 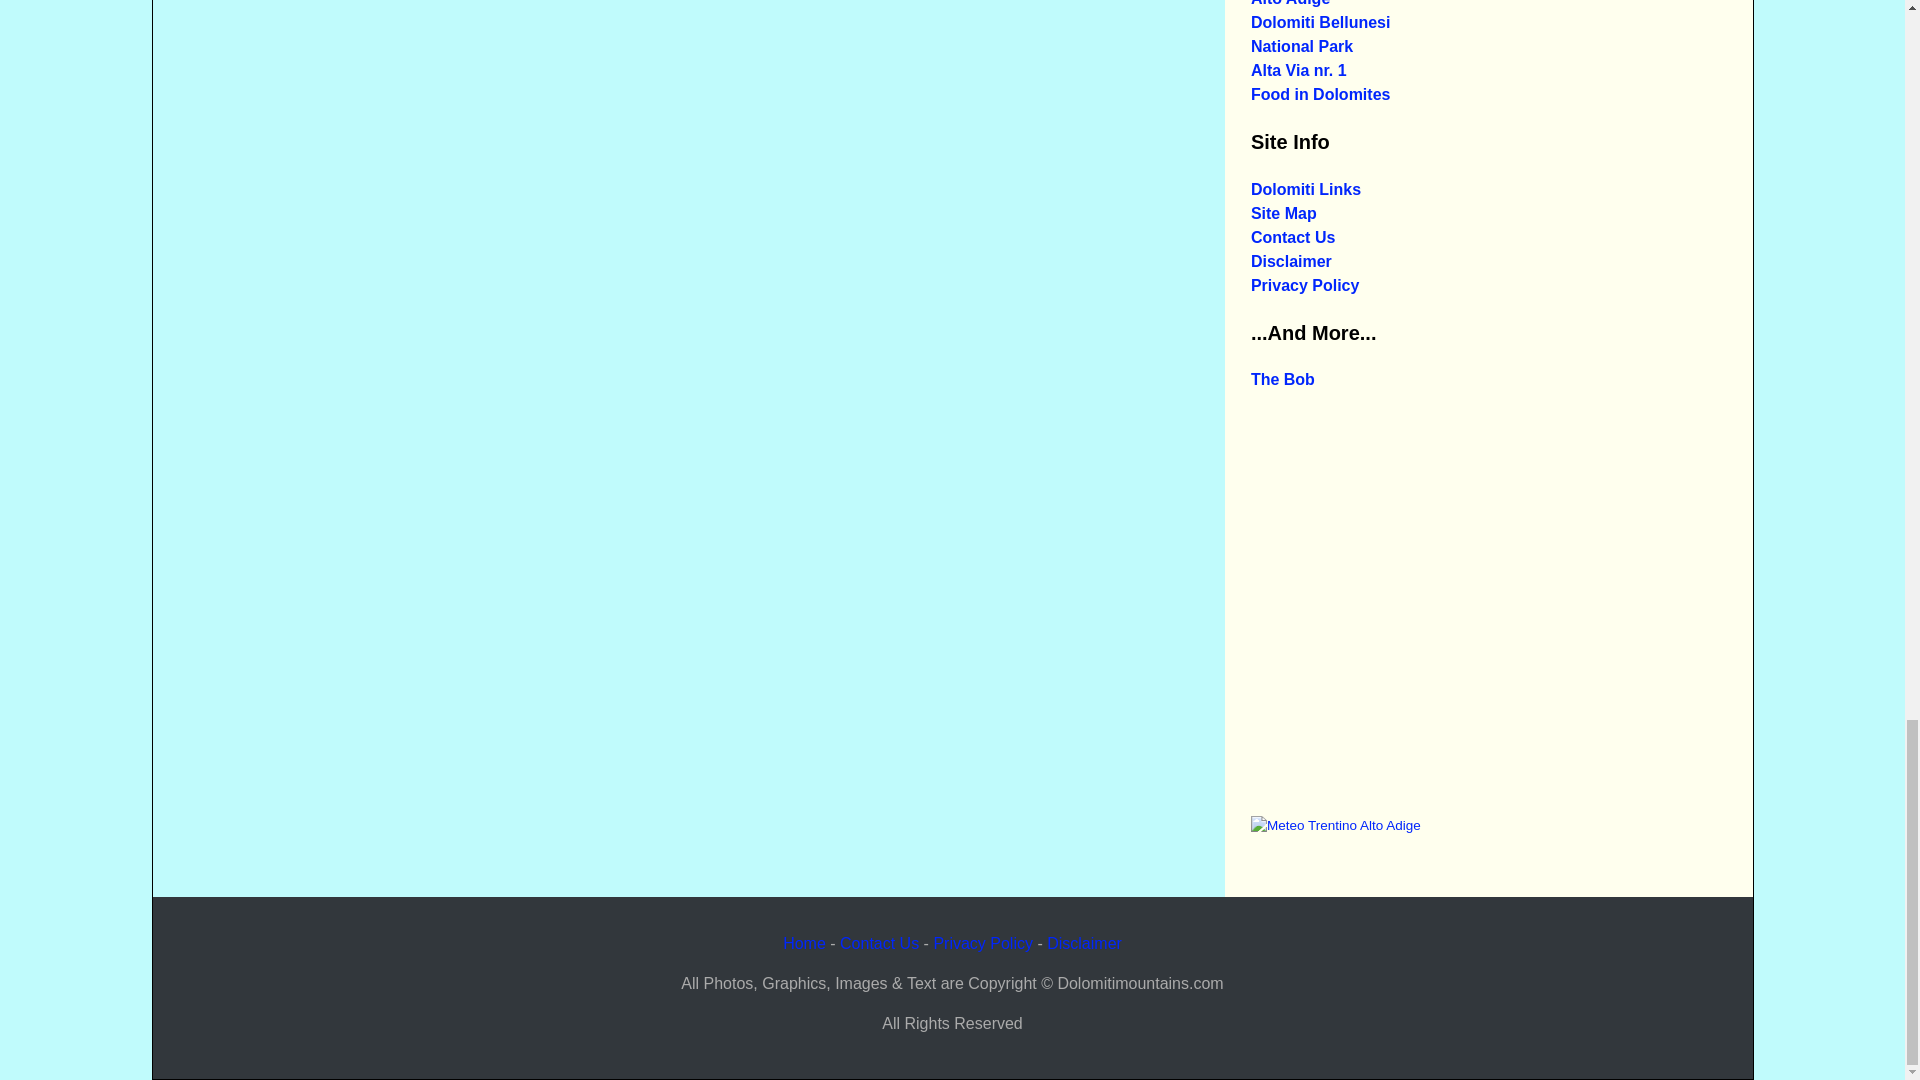 What do you see at coordinates (1336, 824) in the screenshot?
I see `Meteo Trentino Alto Adige` at bounding box center [1336, 824].